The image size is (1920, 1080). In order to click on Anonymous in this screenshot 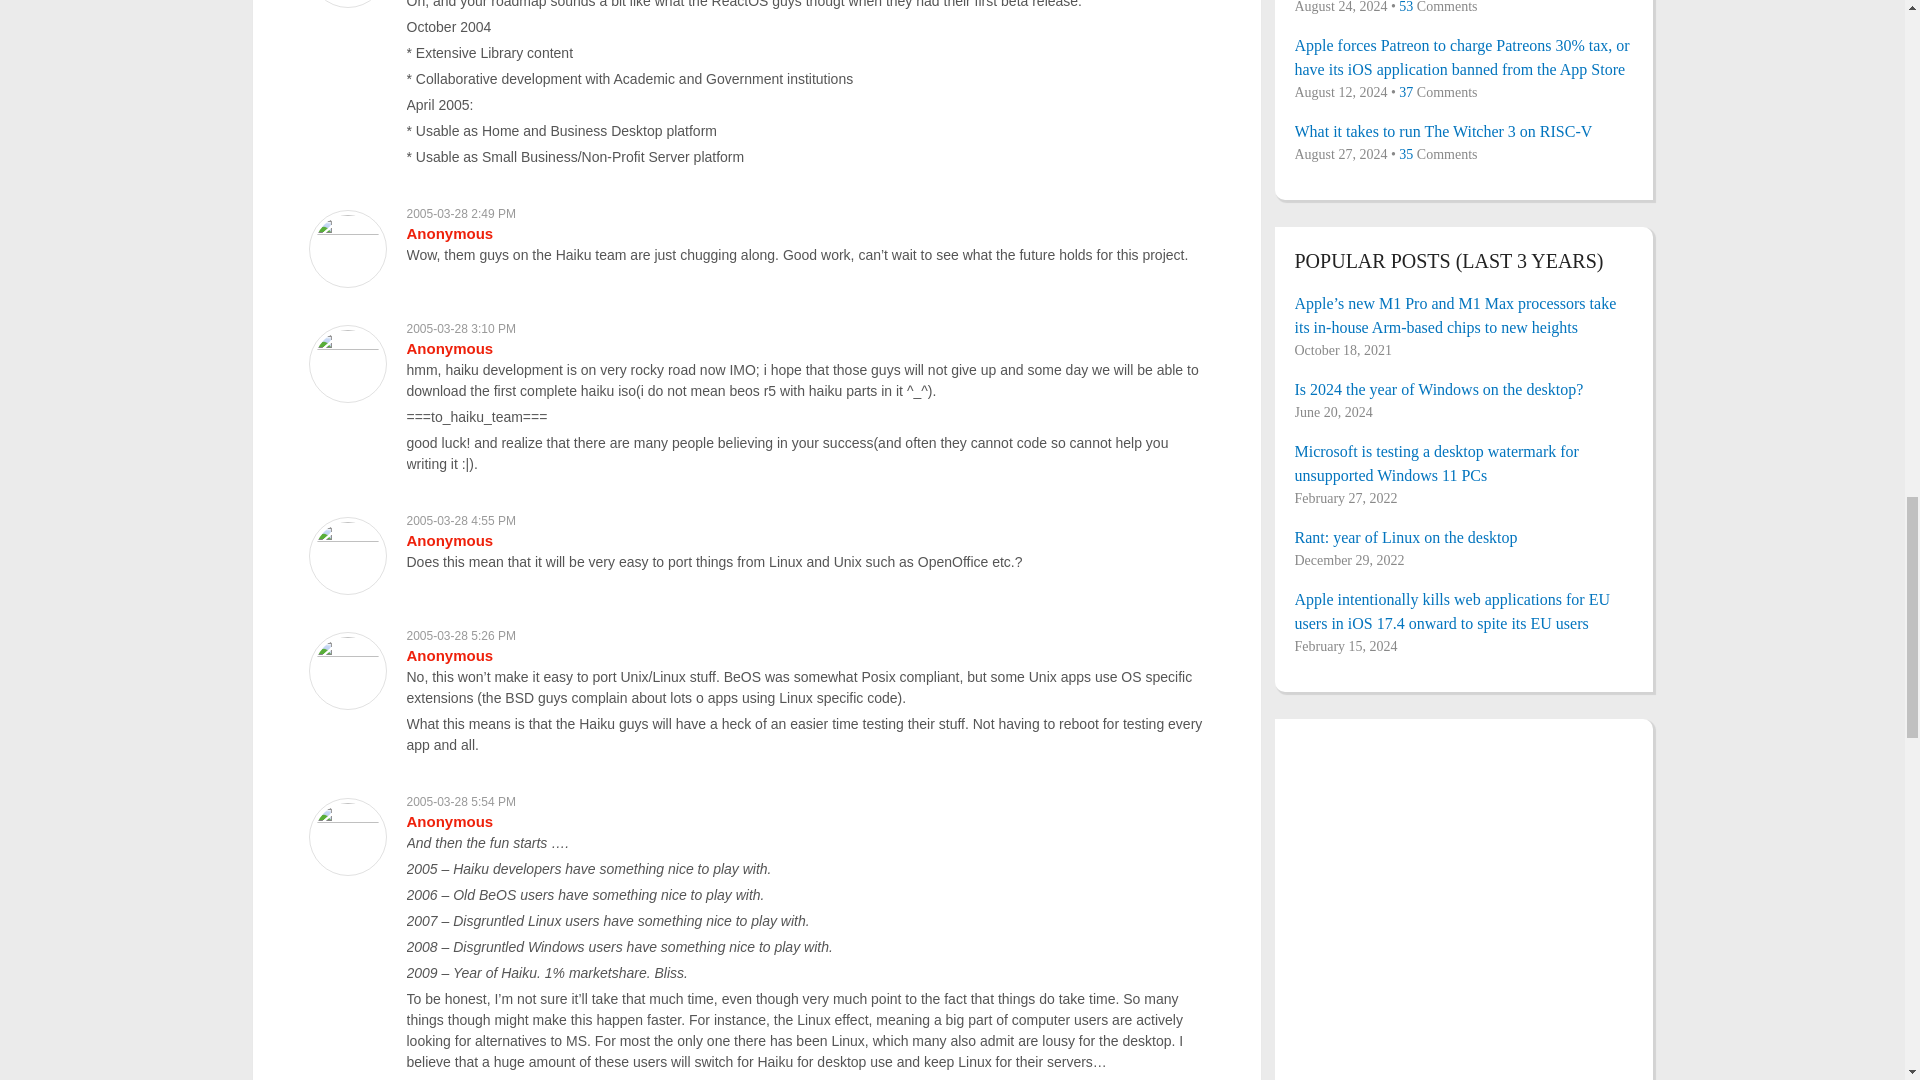, I will do `click(449, 348)`.